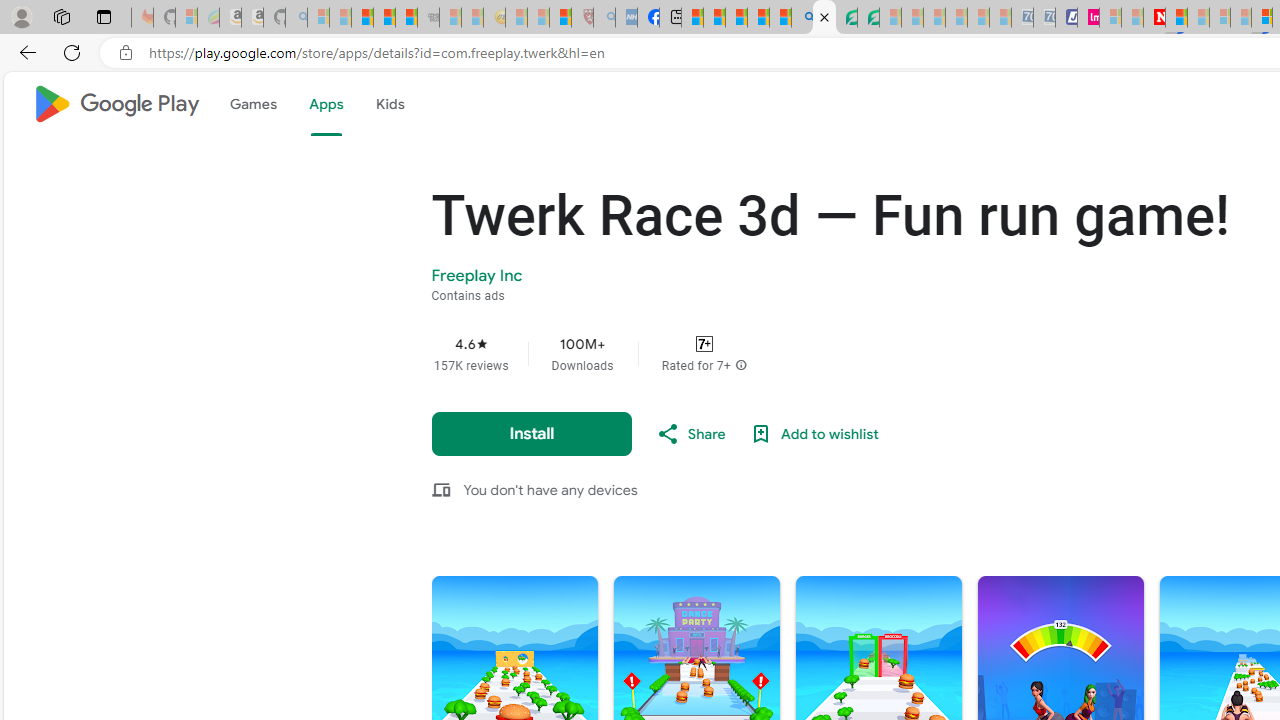 This screenshot has width=1280, height=720. What do you see at coordinates (1044, 18) in the screenshot?
I see `Cheap Hotels - Save70.com - Sleeping` at bounding box center [1044, 18].